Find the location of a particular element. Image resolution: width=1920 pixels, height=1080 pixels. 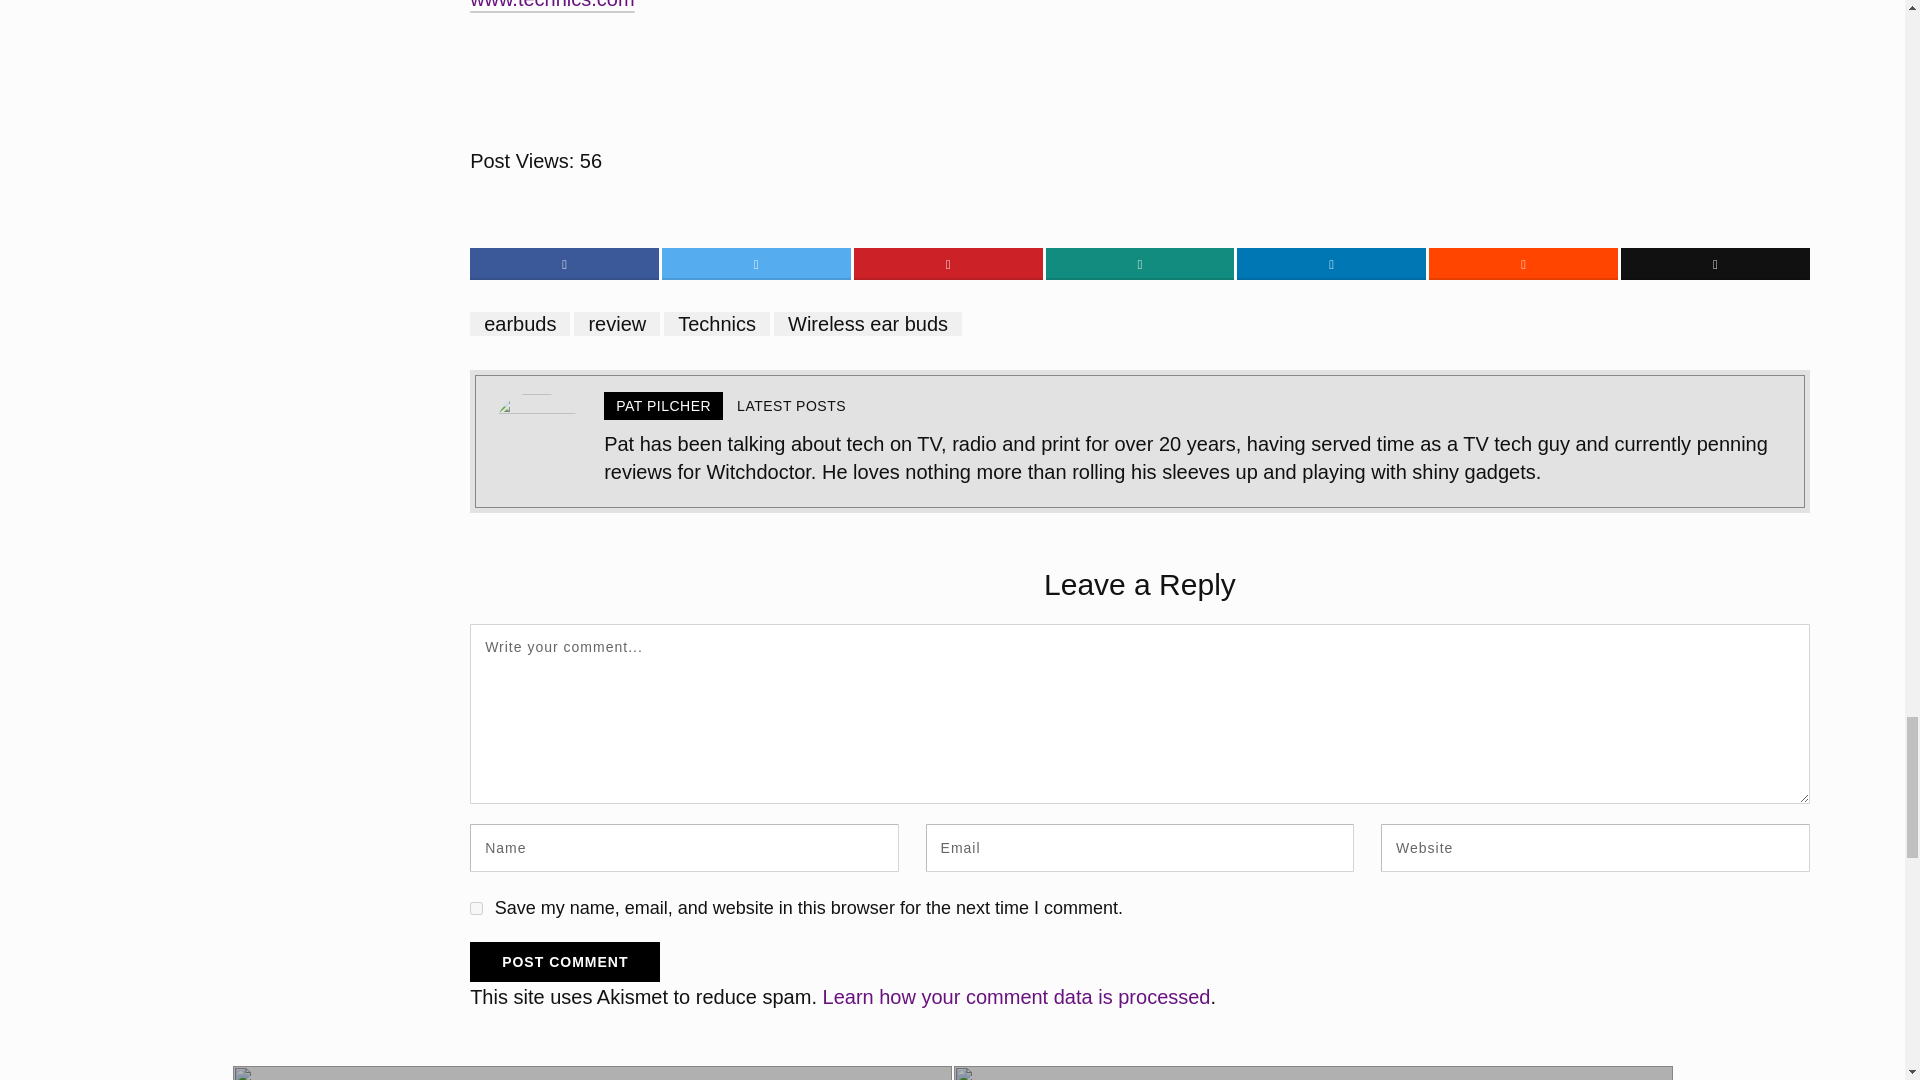

Post Comment is located at coordinates (565, 961).